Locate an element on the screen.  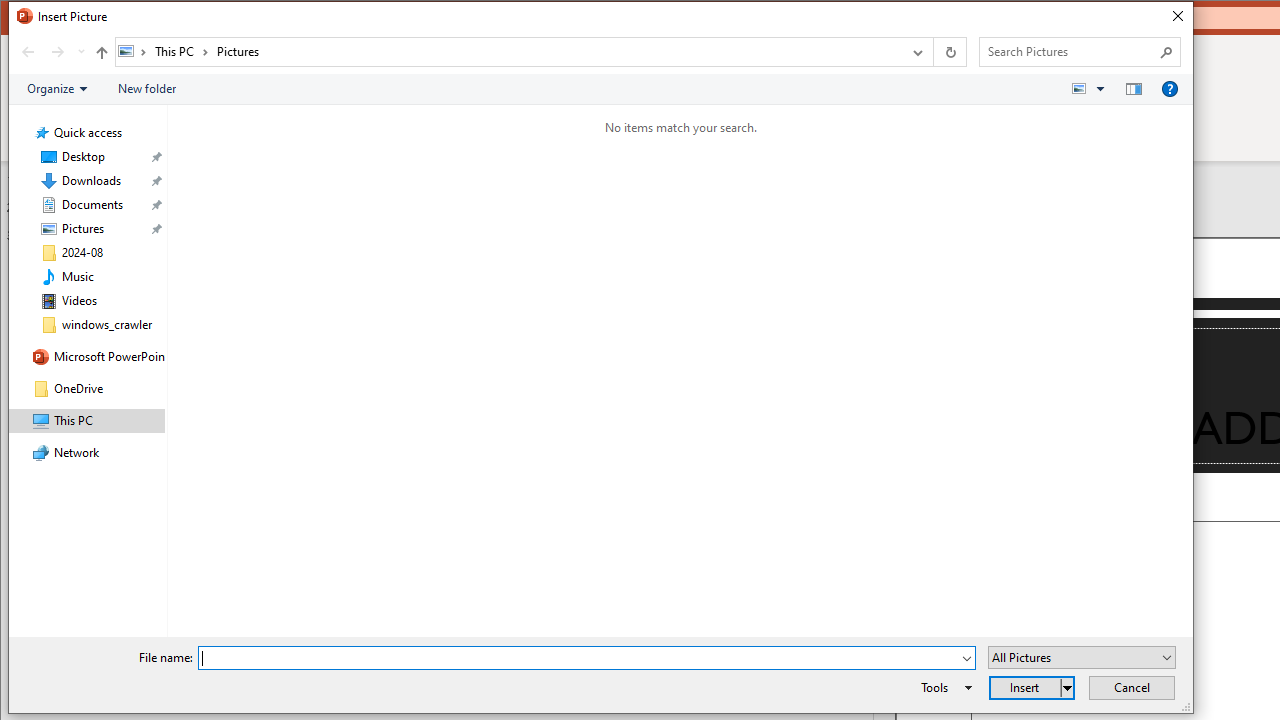
File name: is located at coordinates (586, 658).